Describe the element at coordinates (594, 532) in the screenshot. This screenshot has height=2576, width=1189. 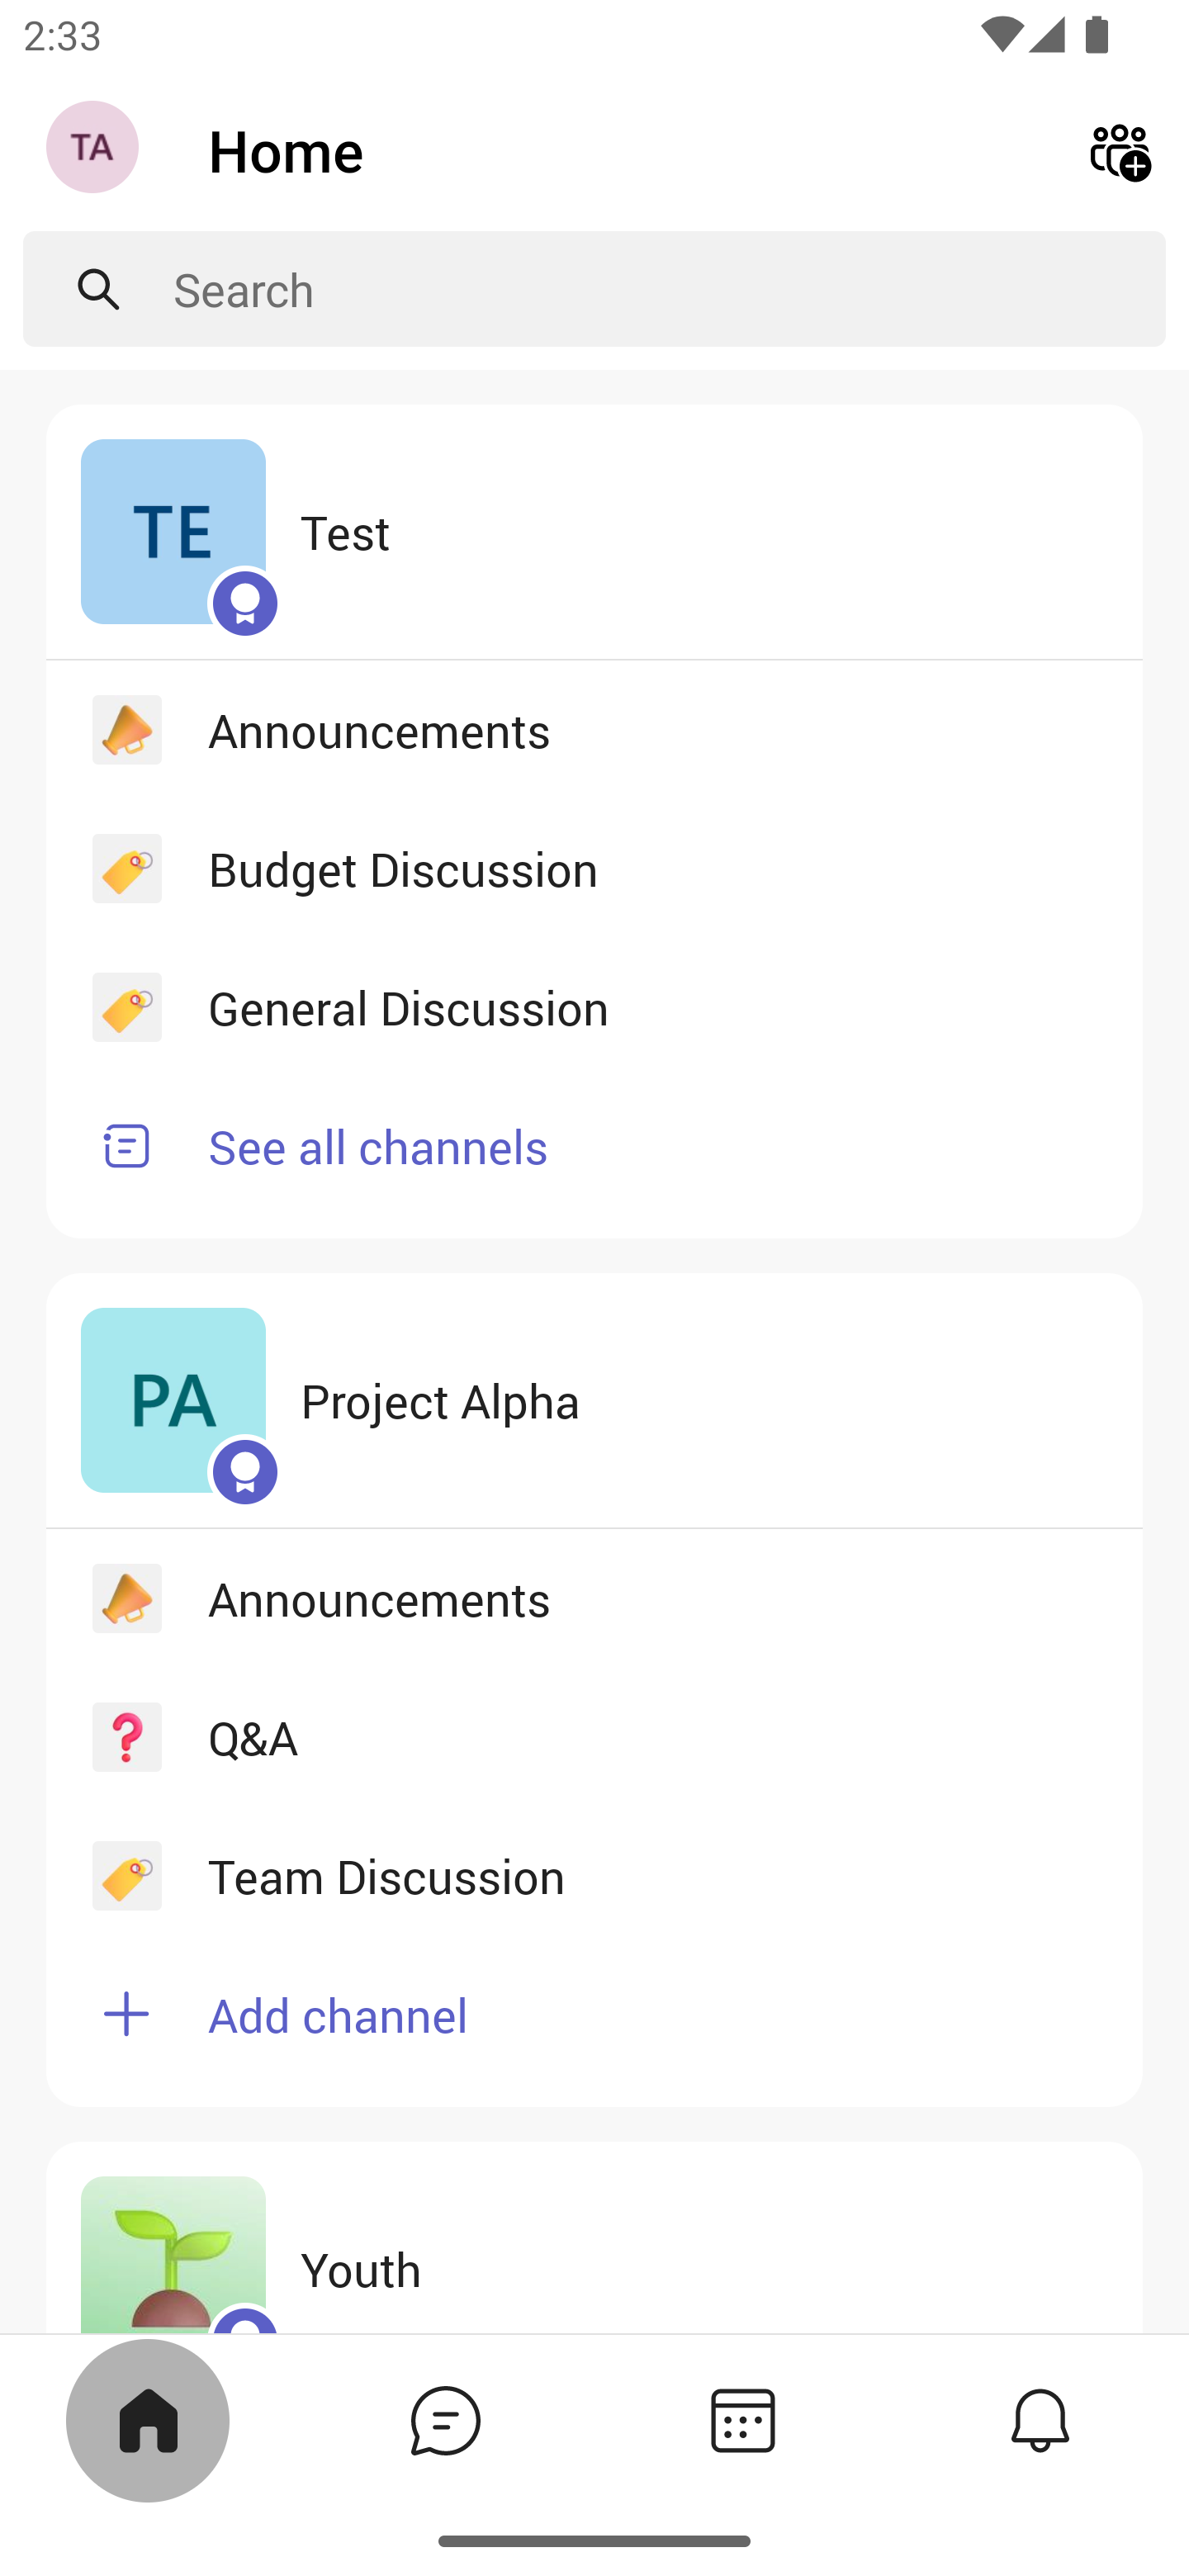
I see `Test Community. Test` at that location.